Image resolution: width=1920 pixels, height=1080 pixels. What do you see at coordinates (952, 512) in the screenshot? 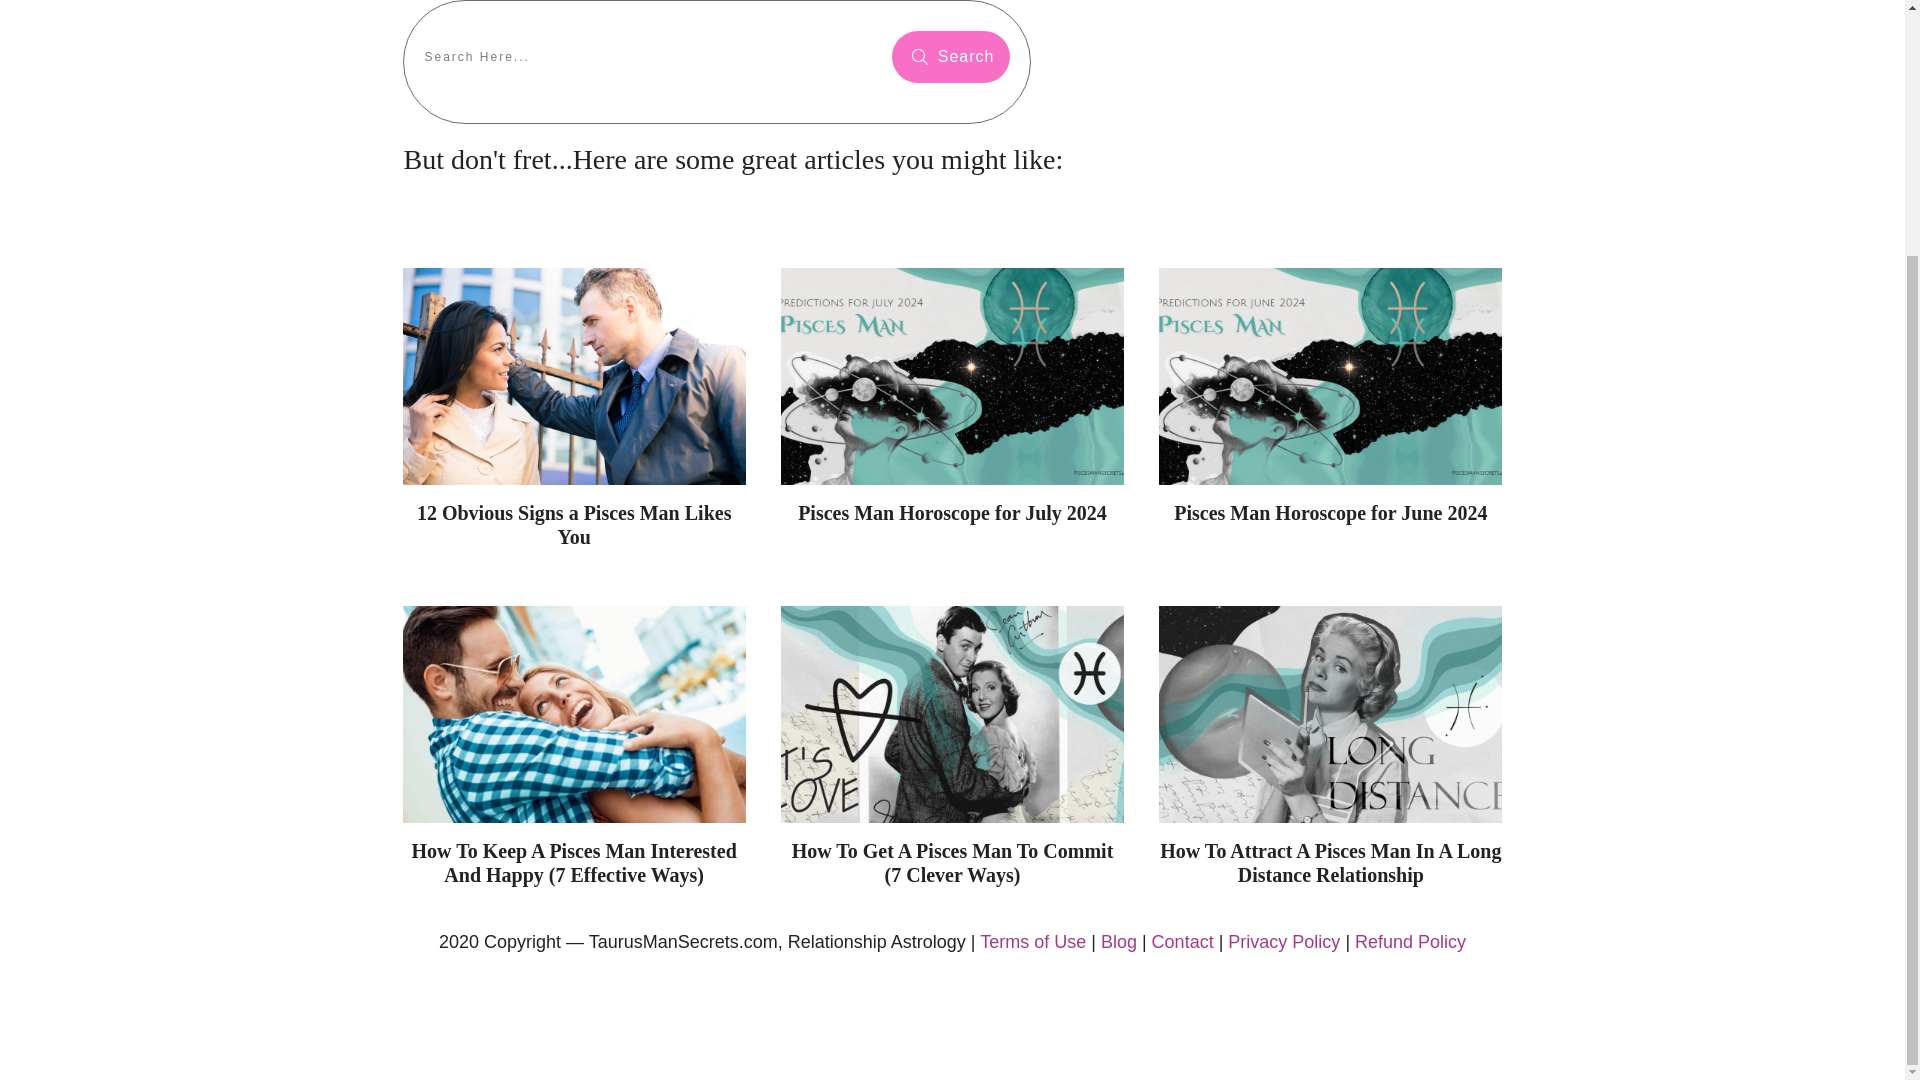
I see `Pisces Man Horoscope for July 2024` at bounding box center [952, 512].